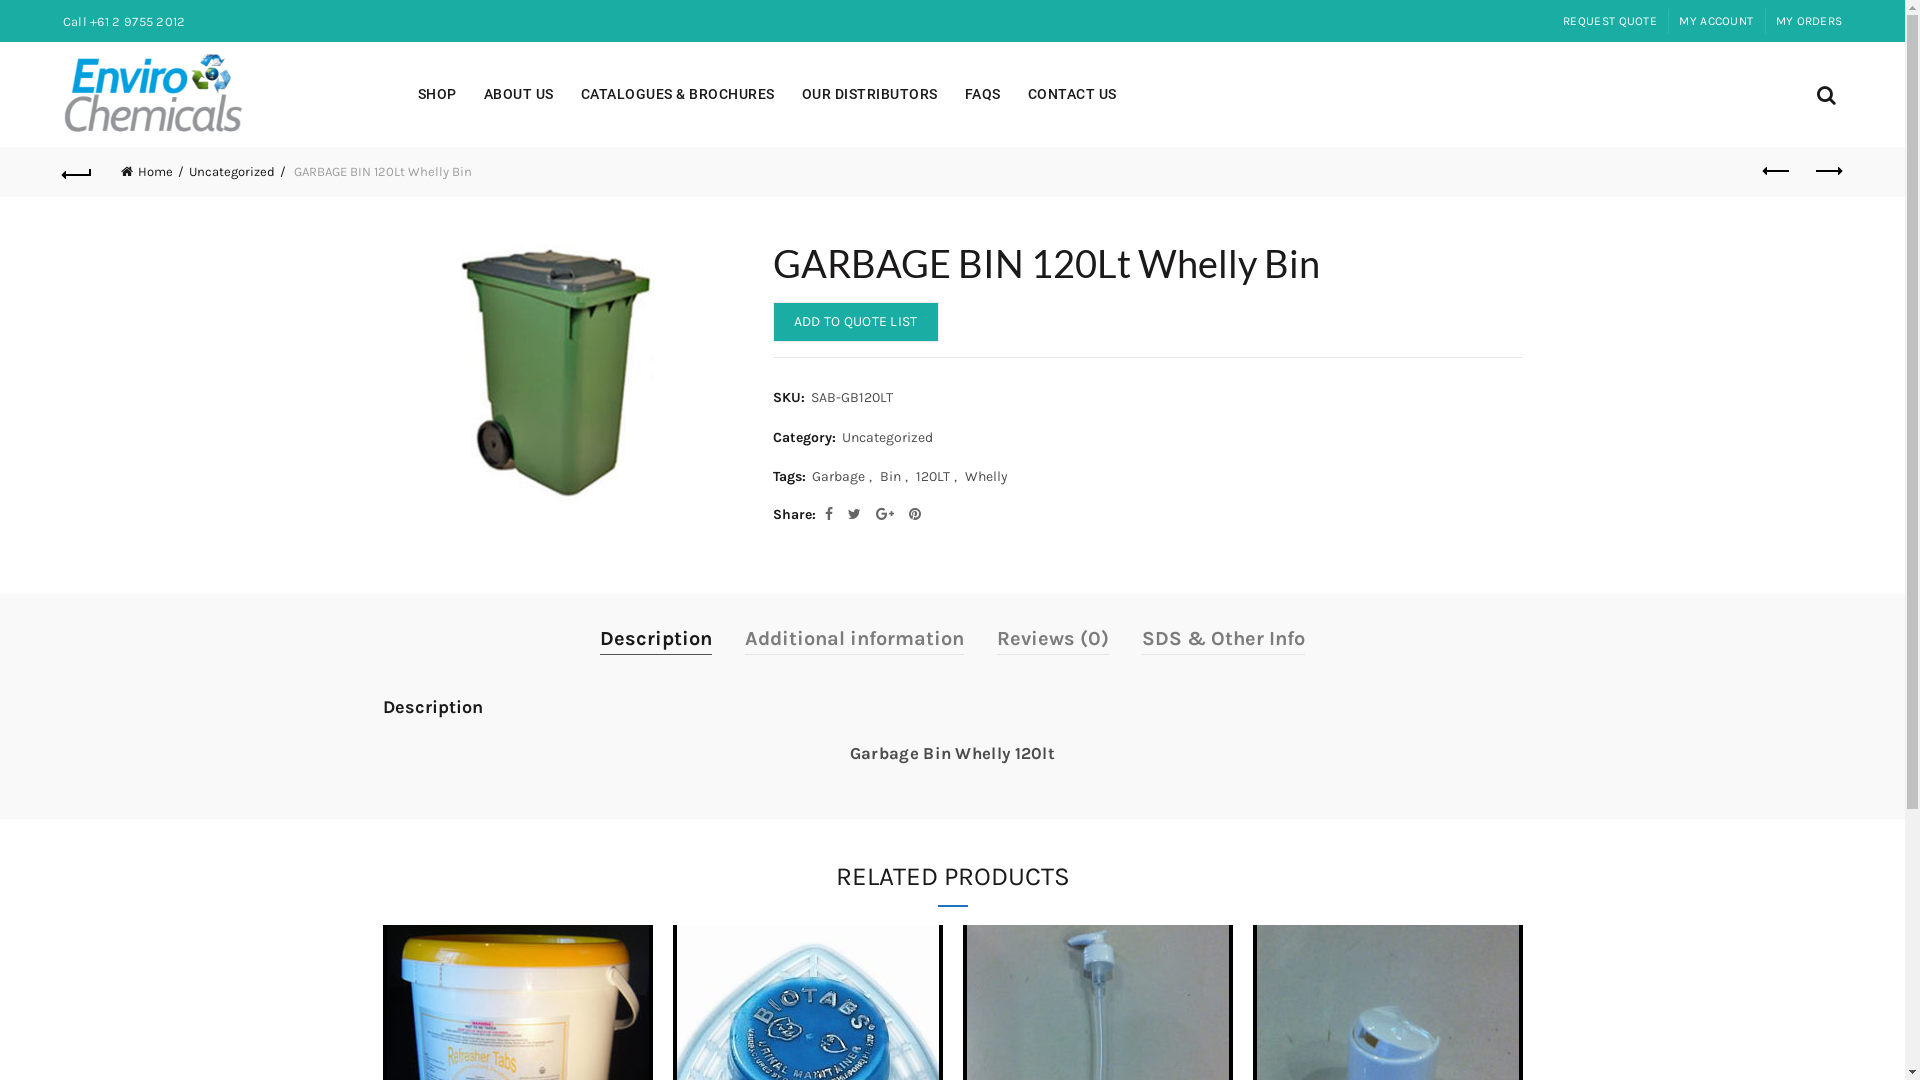  What do you see at coordinates (1827, 172) in the screenshot?
I see `Next product` at bounding box center [1827, 172].